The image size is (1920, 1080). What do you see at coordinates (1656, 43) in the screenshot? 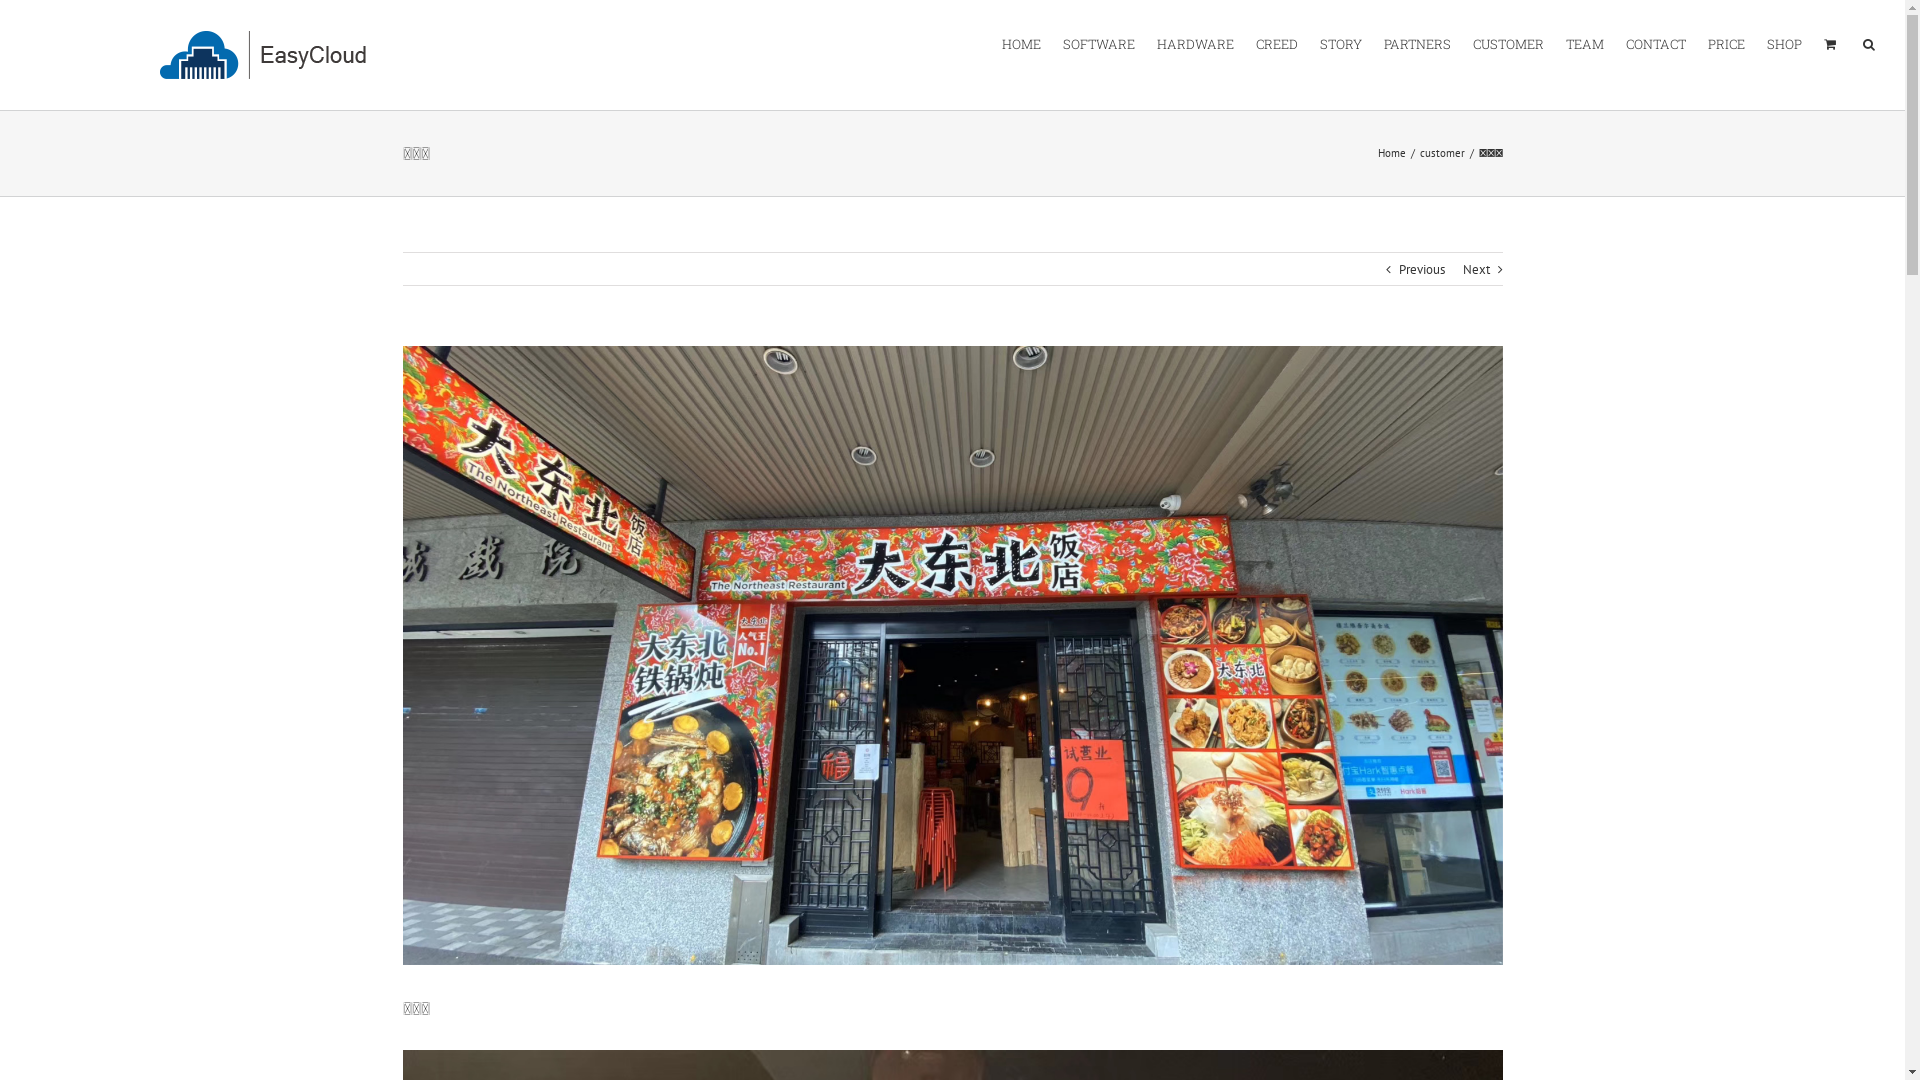
I see `CONTACT` at bounding box center [1656, 43].